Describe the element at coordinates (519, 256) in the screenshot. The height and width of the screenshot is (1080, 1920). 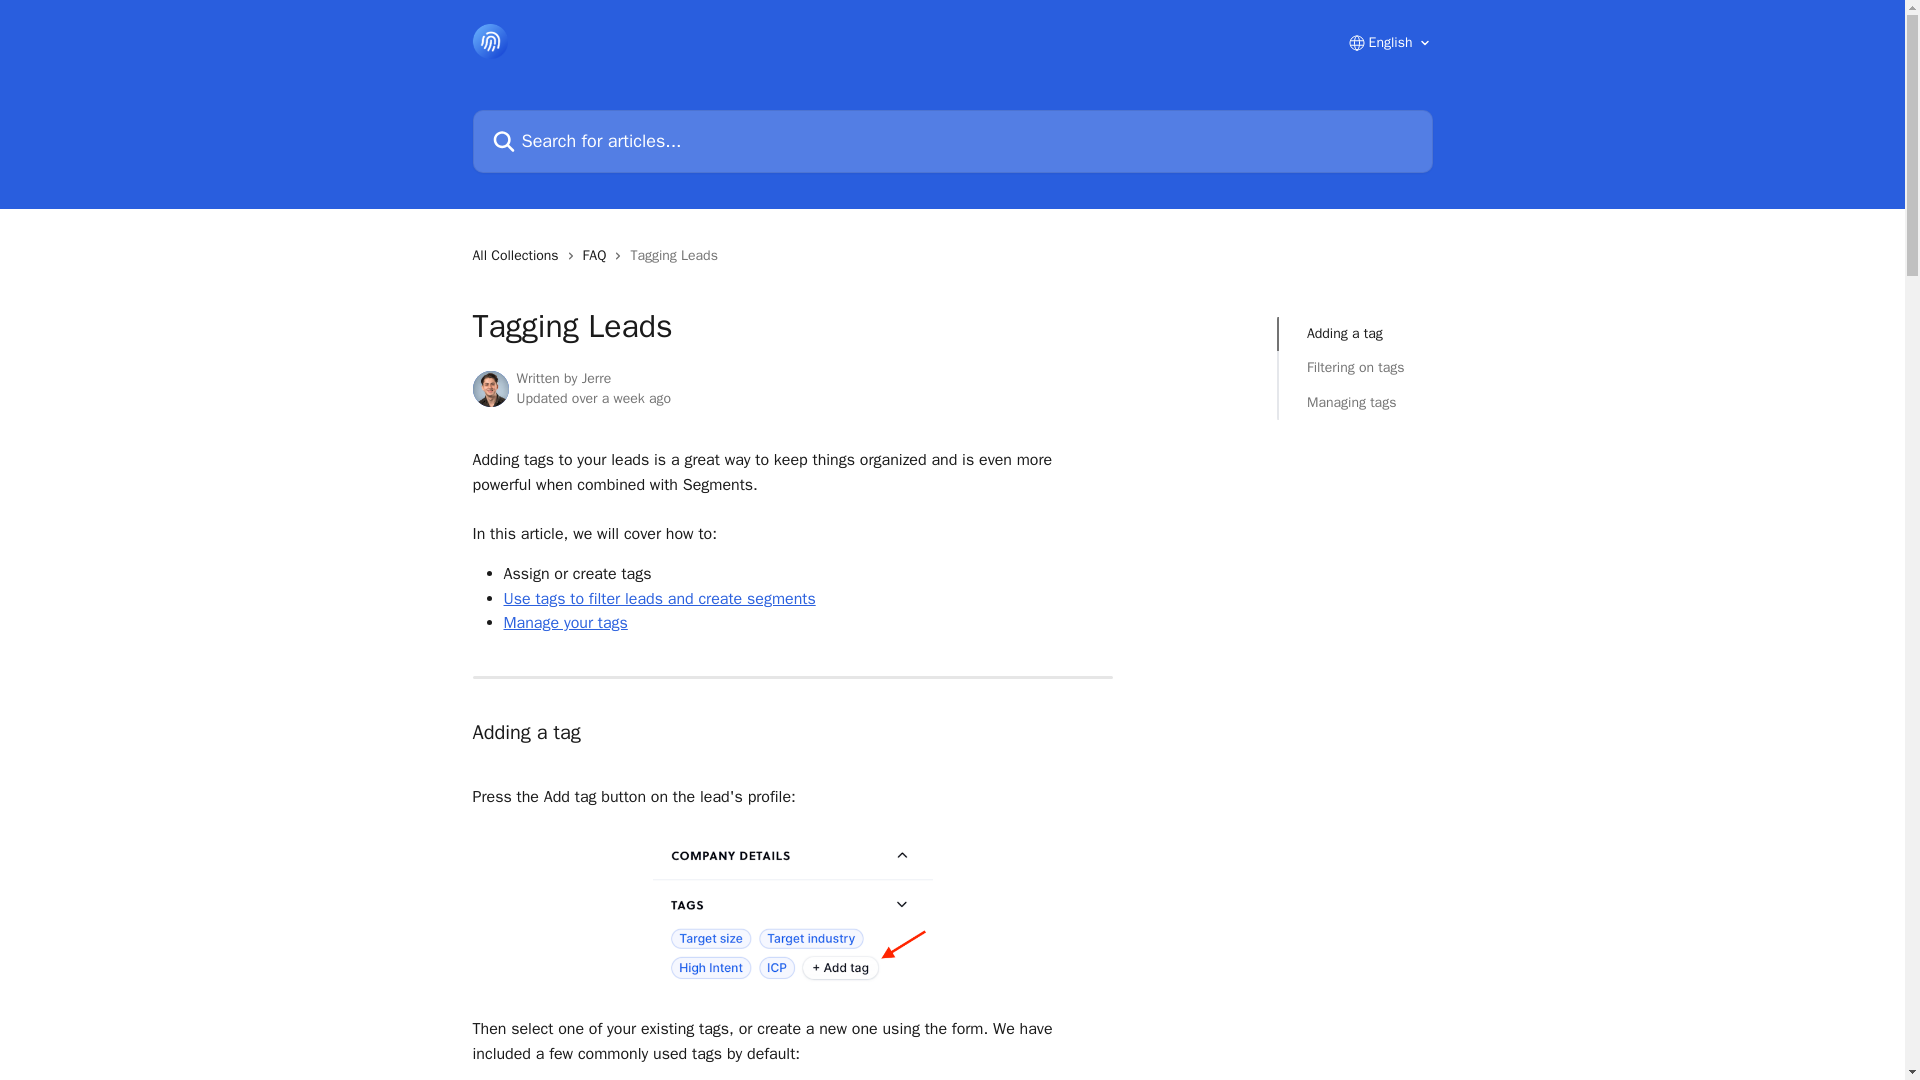
I see `All Collections` at that location.